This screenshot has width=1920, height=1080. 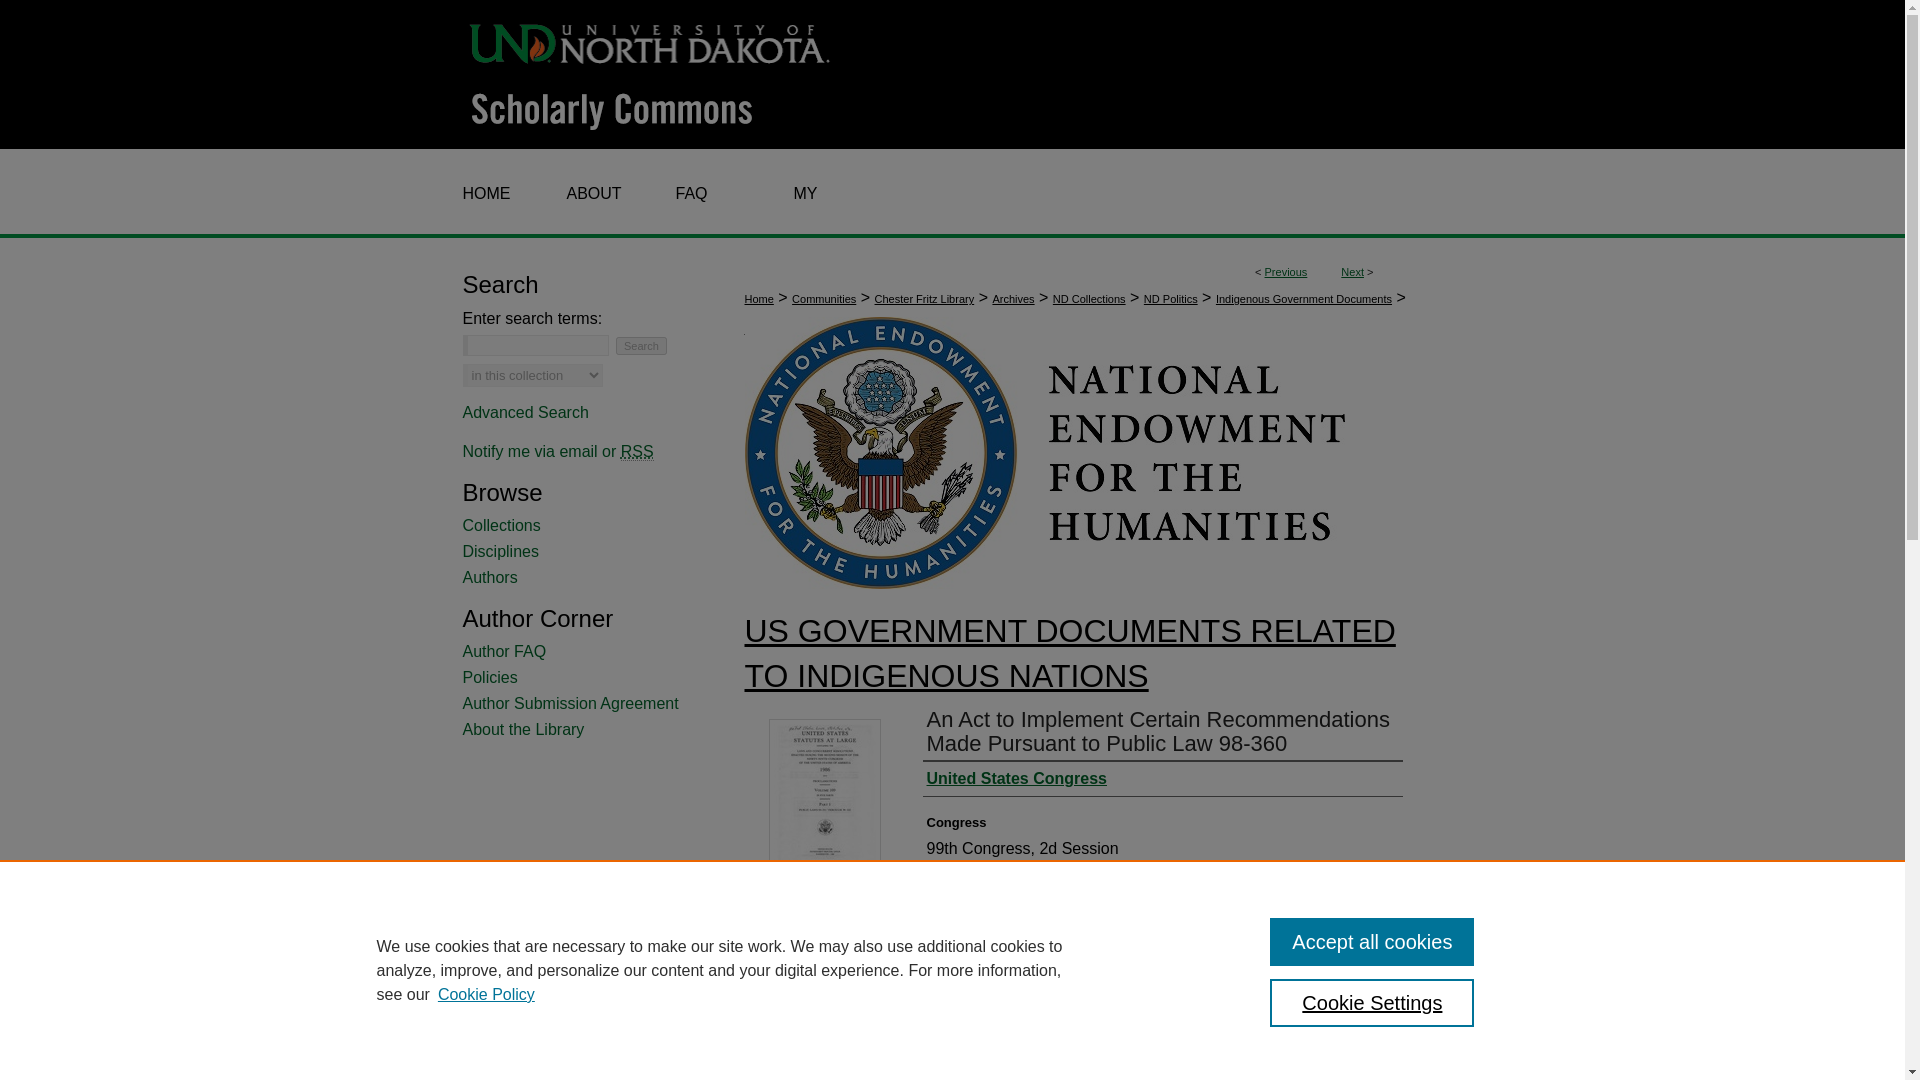 I want to click on FAQ, so click(x=686, y=194).